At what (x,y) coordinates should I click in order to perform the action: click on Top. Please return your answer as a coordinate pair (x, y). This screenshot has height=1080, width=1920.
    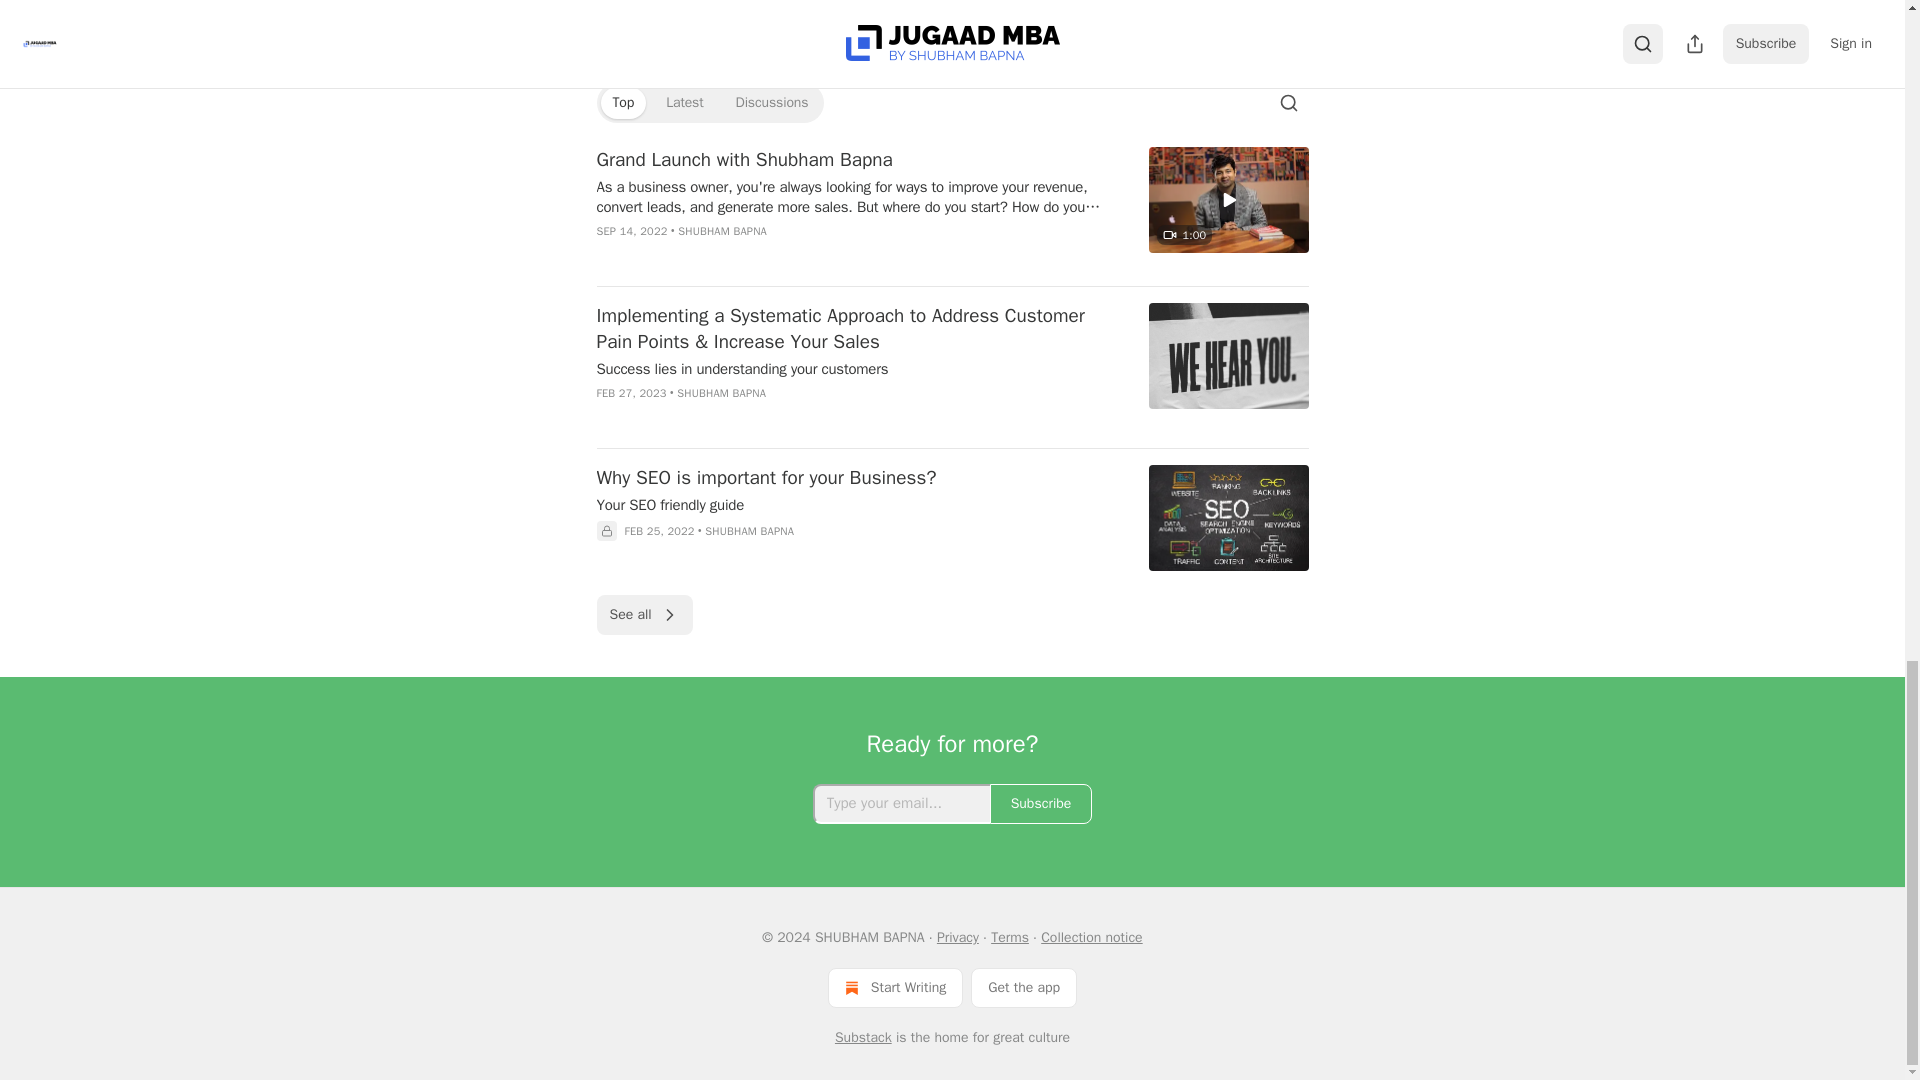
    Looking at the image, I should click on (622, 102).